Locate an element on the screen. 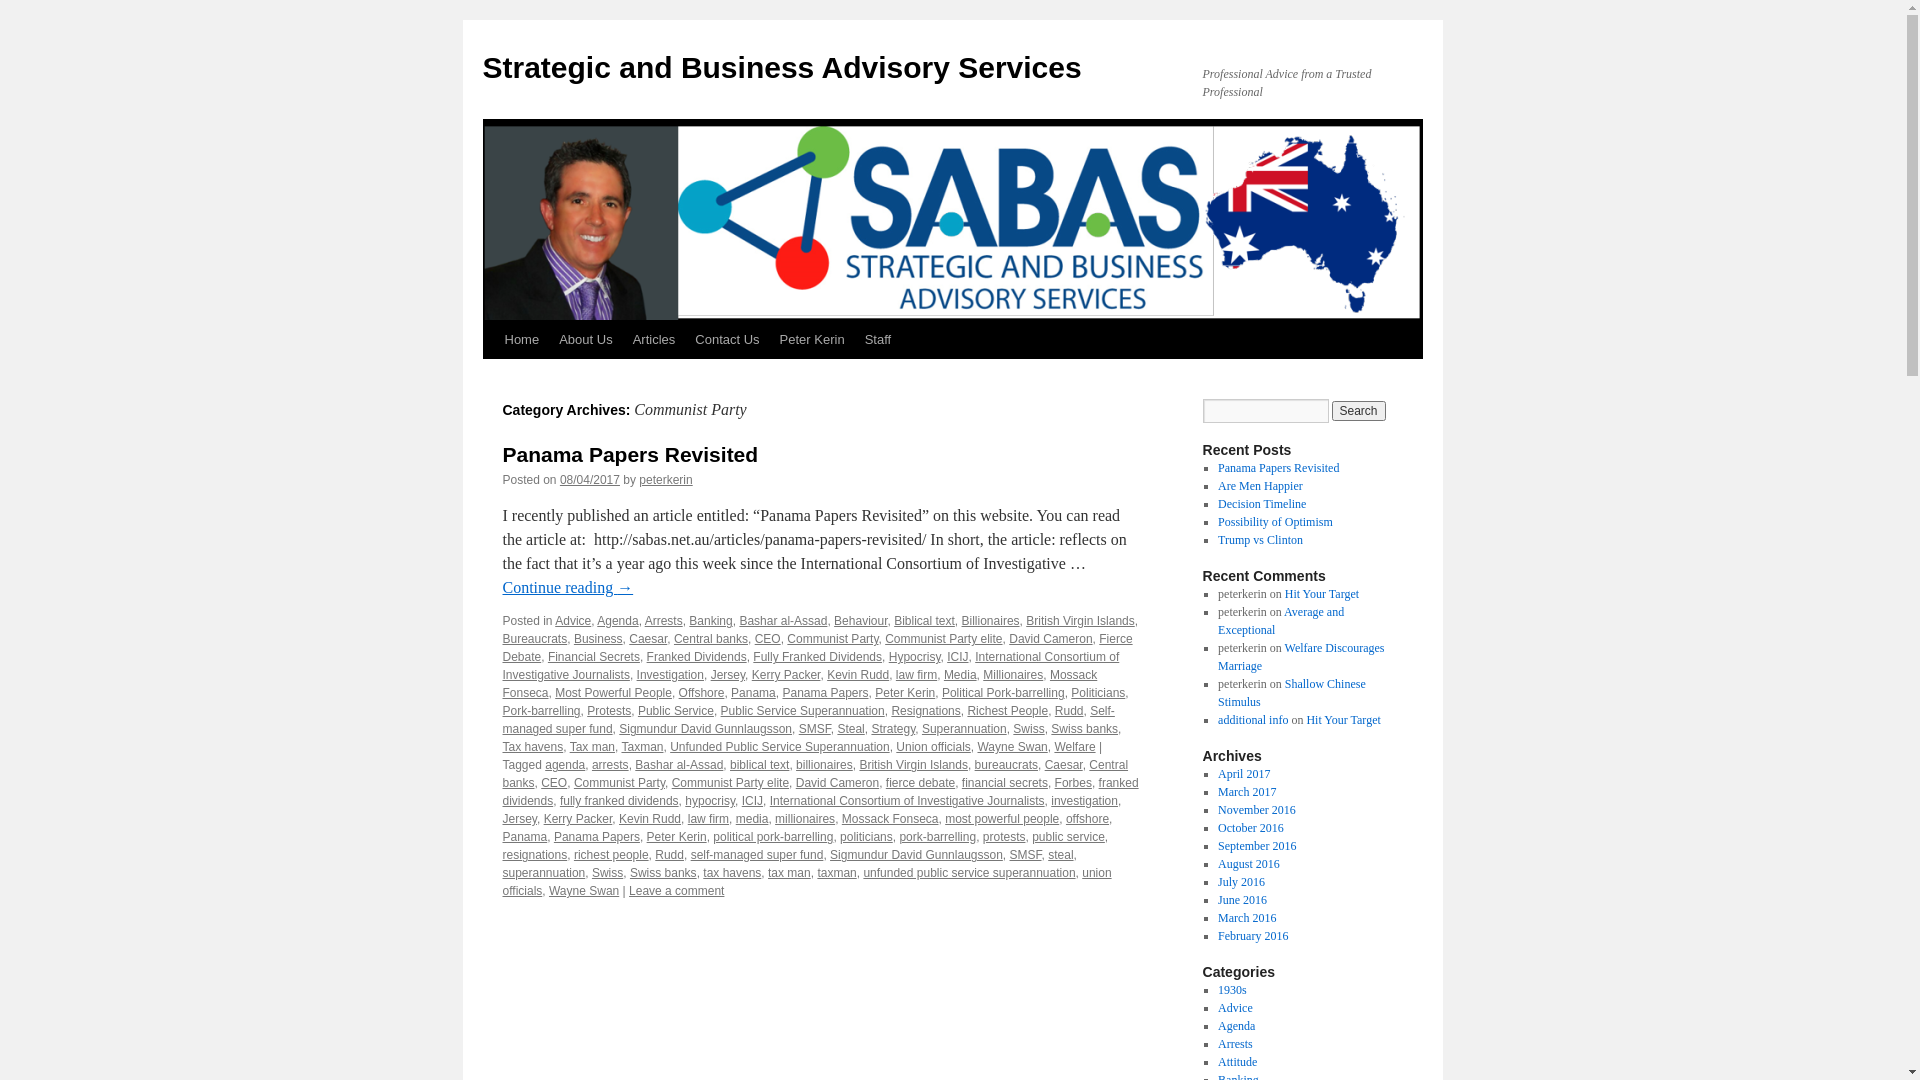 This screenshot has height=1080, width=1920. Kevin Rudd is located at coordinates (858, 675).